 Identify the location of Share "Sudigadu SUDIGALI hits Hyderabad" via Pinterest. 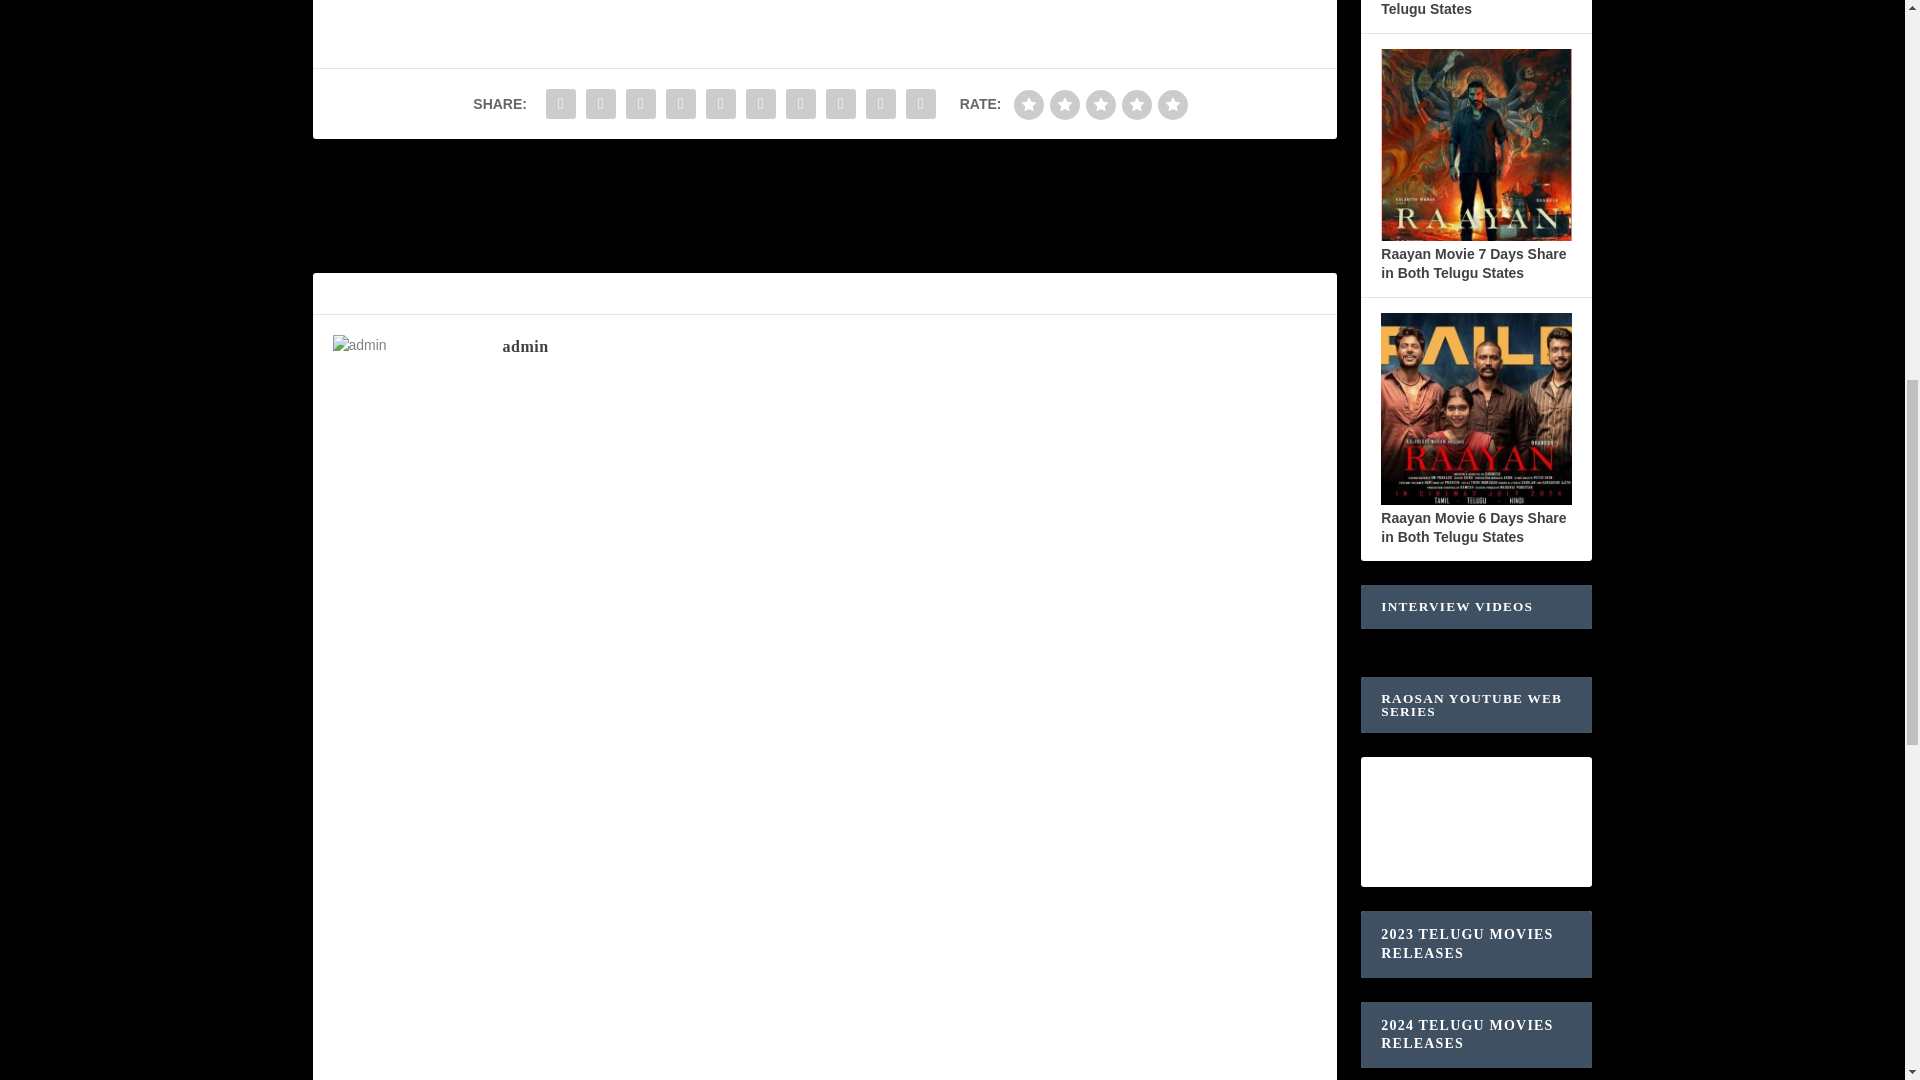
(720, 104).